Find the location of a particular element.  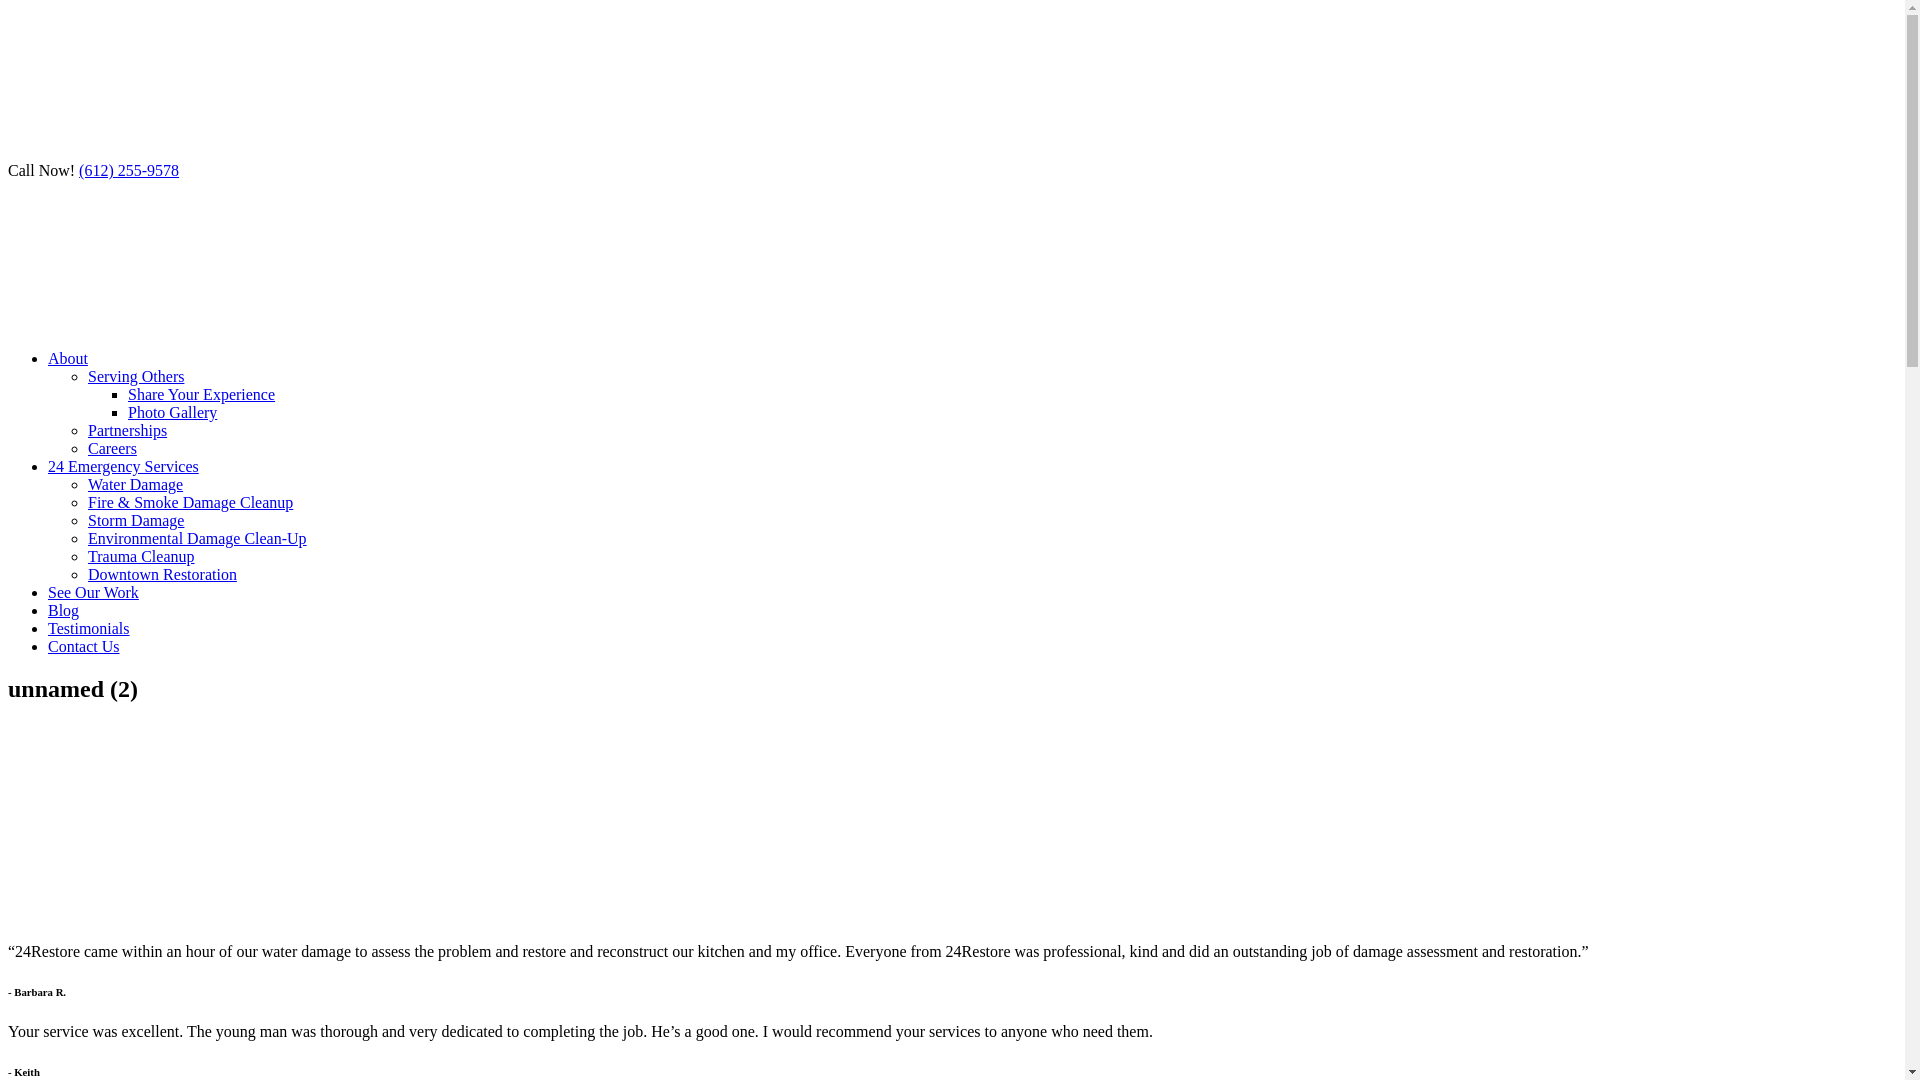

Partnerships is located at coordinates (128, 430).